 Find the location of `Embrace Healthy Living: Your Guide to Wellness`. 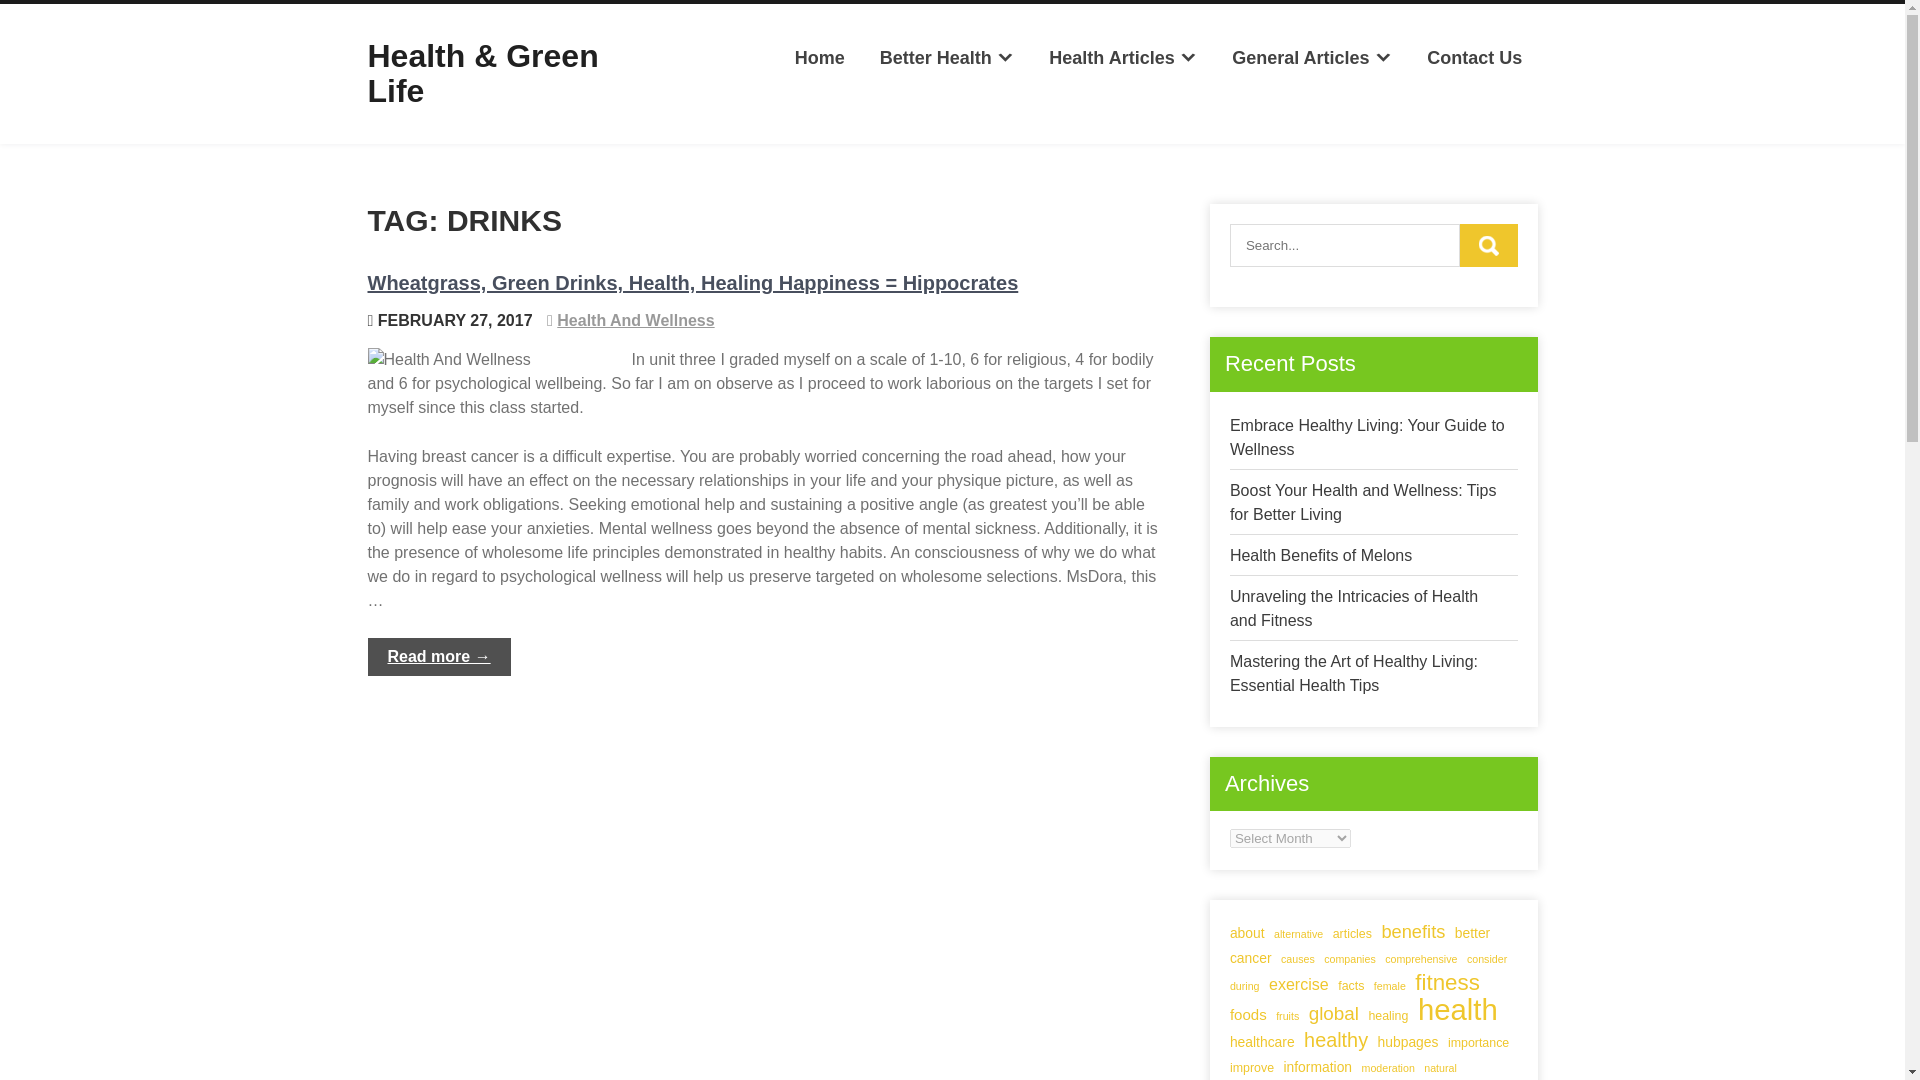

Embrace Healthy Living: Your Guide to Wellness is located at coordinates (1368, 436).